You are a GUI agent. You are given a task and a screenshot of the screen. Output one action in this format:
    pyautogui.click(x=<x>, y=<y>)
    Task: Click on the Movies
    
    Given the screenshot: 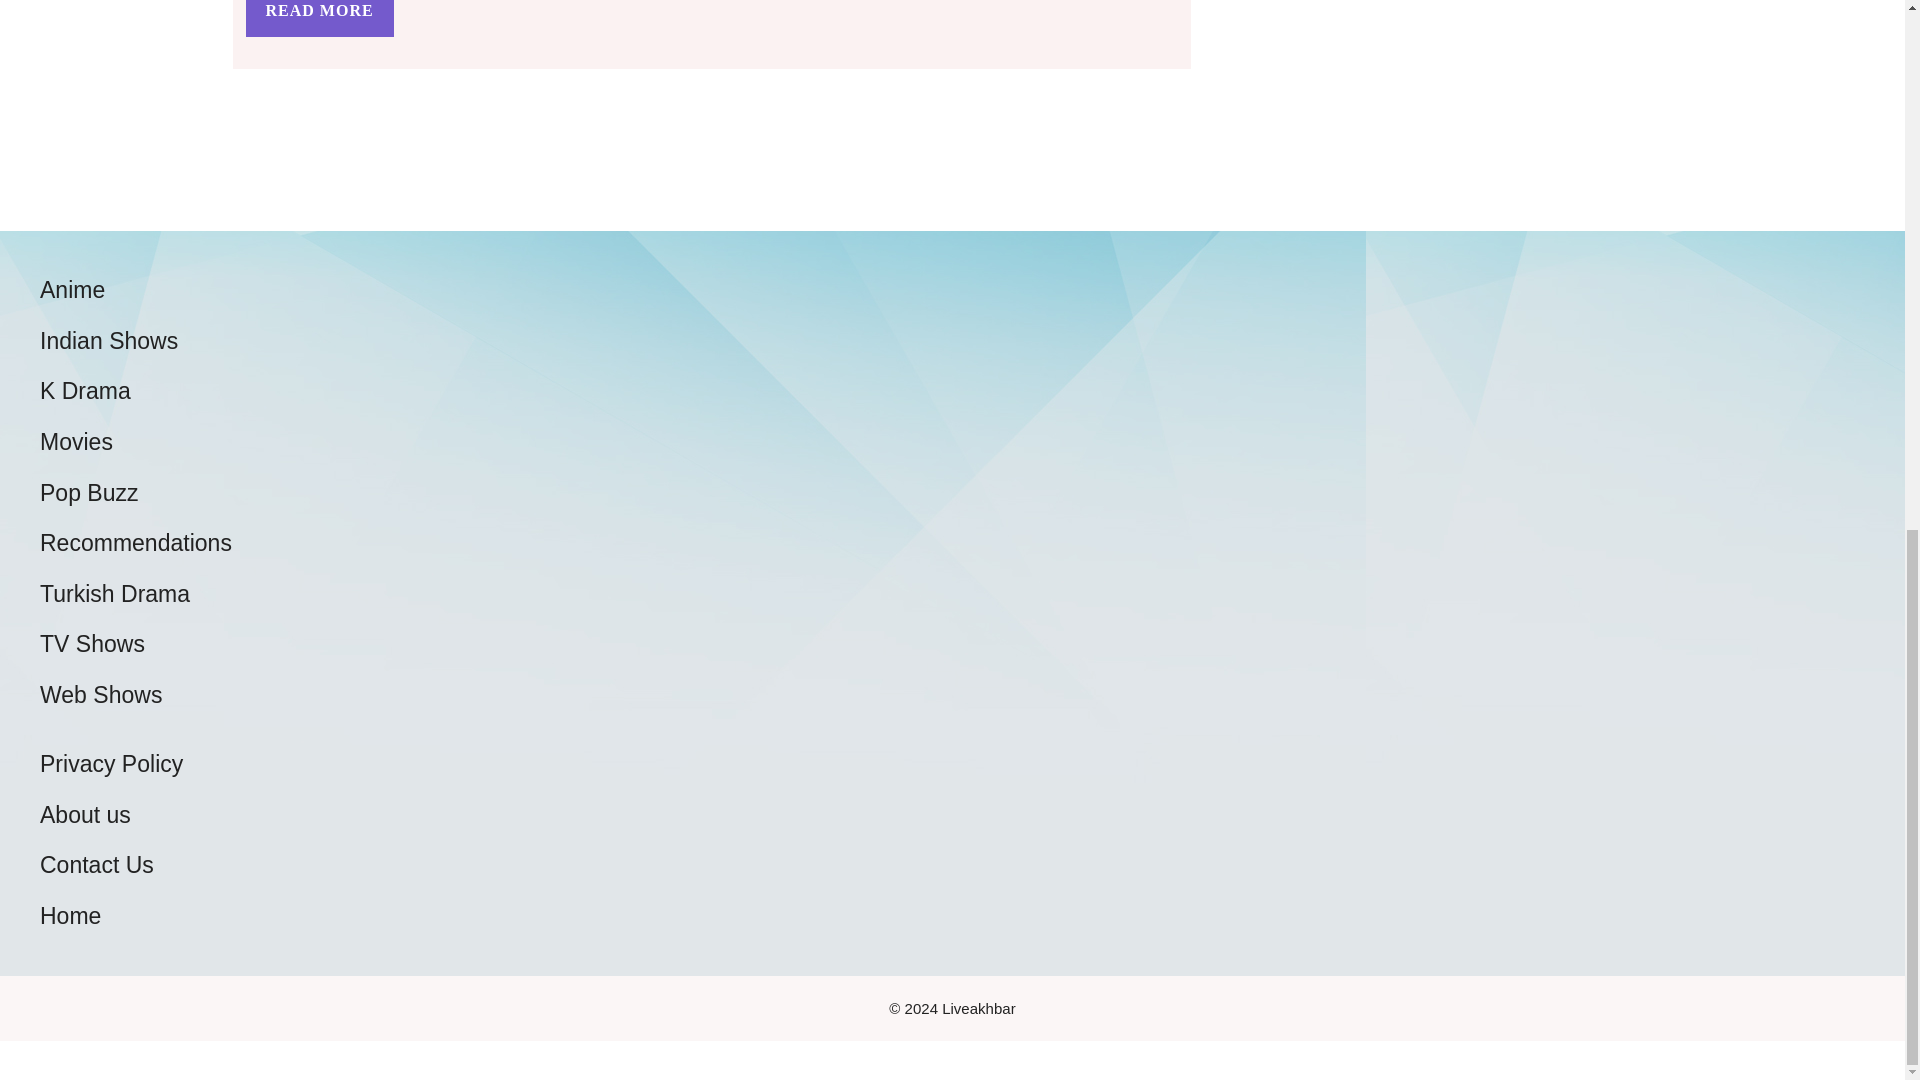 What is the action you would take?
    pyautogui.click(x=76, y=441)
    